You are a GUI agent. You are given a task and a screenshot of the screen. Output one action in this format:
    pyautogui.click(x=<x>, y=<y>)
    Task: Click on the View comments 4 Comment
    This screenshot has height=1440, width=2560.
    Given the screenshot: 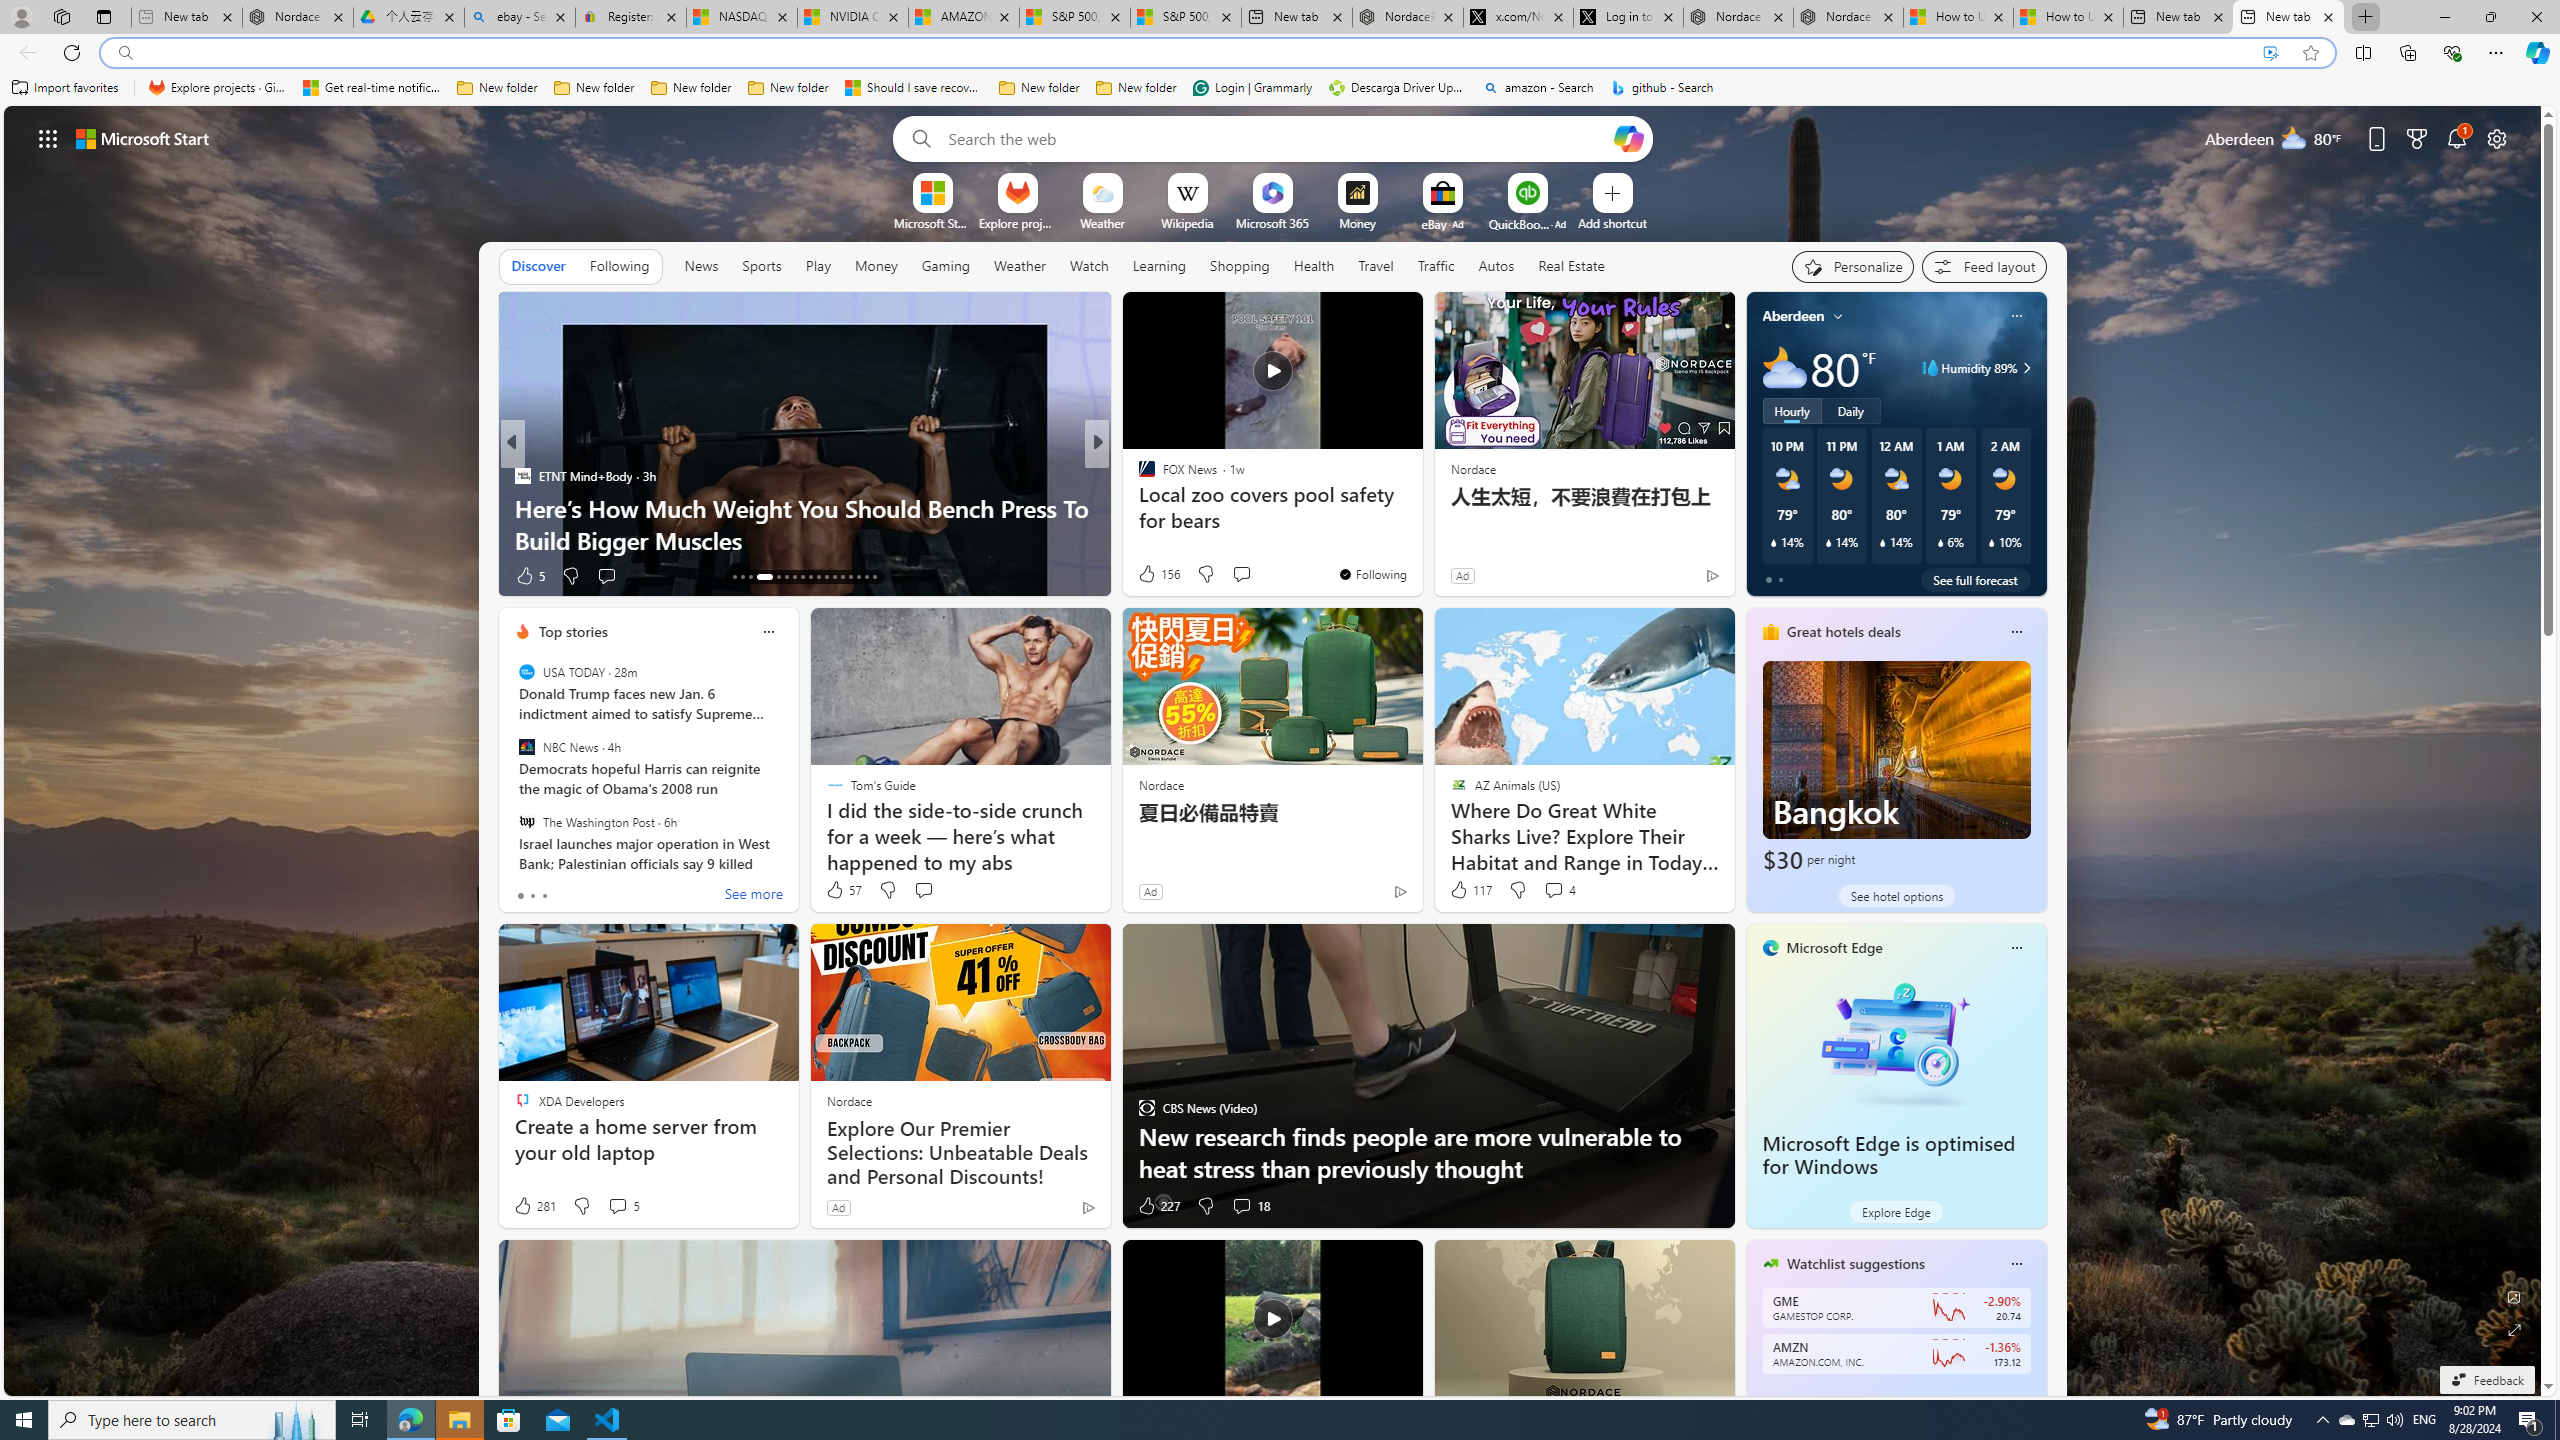 What is the action you would take?
    pyautogui.click(x=1560, y=890)
    